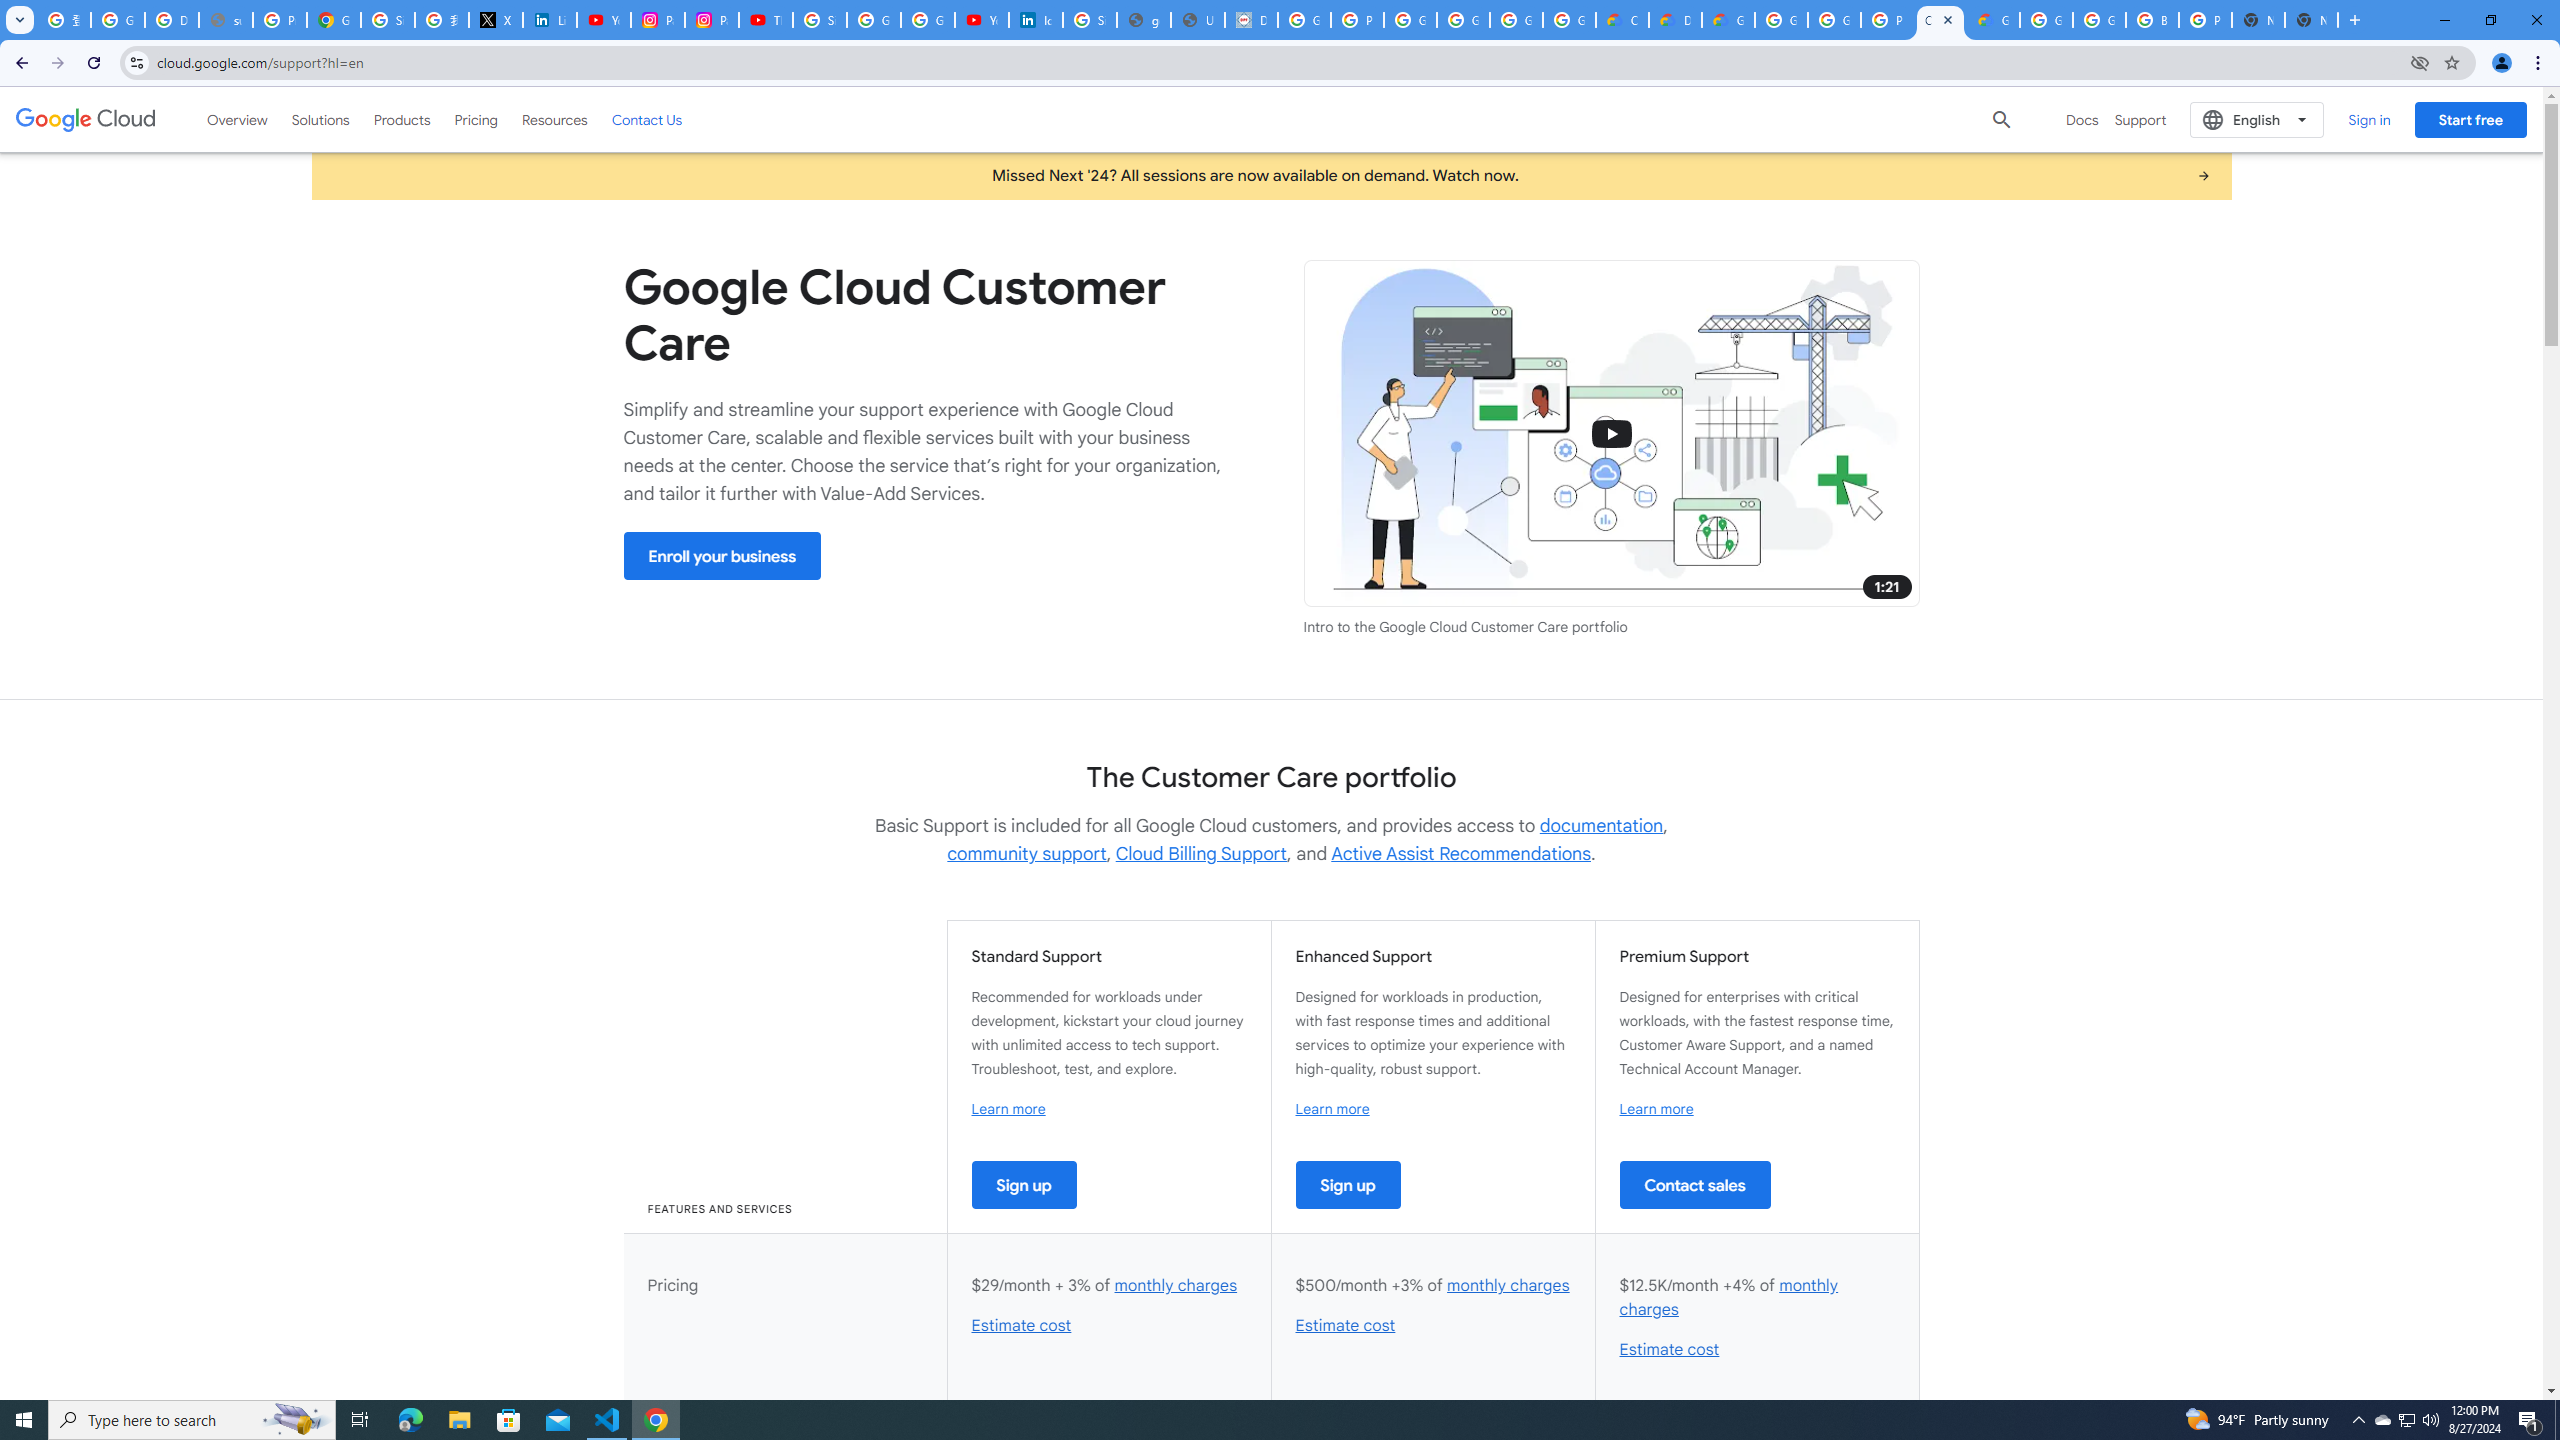 The height and width of the screenshot is (1440, 2560). What do you see at coordinates (476, 119) in the screenshot?
I see `Pricing` at bounding box center [476, 119].